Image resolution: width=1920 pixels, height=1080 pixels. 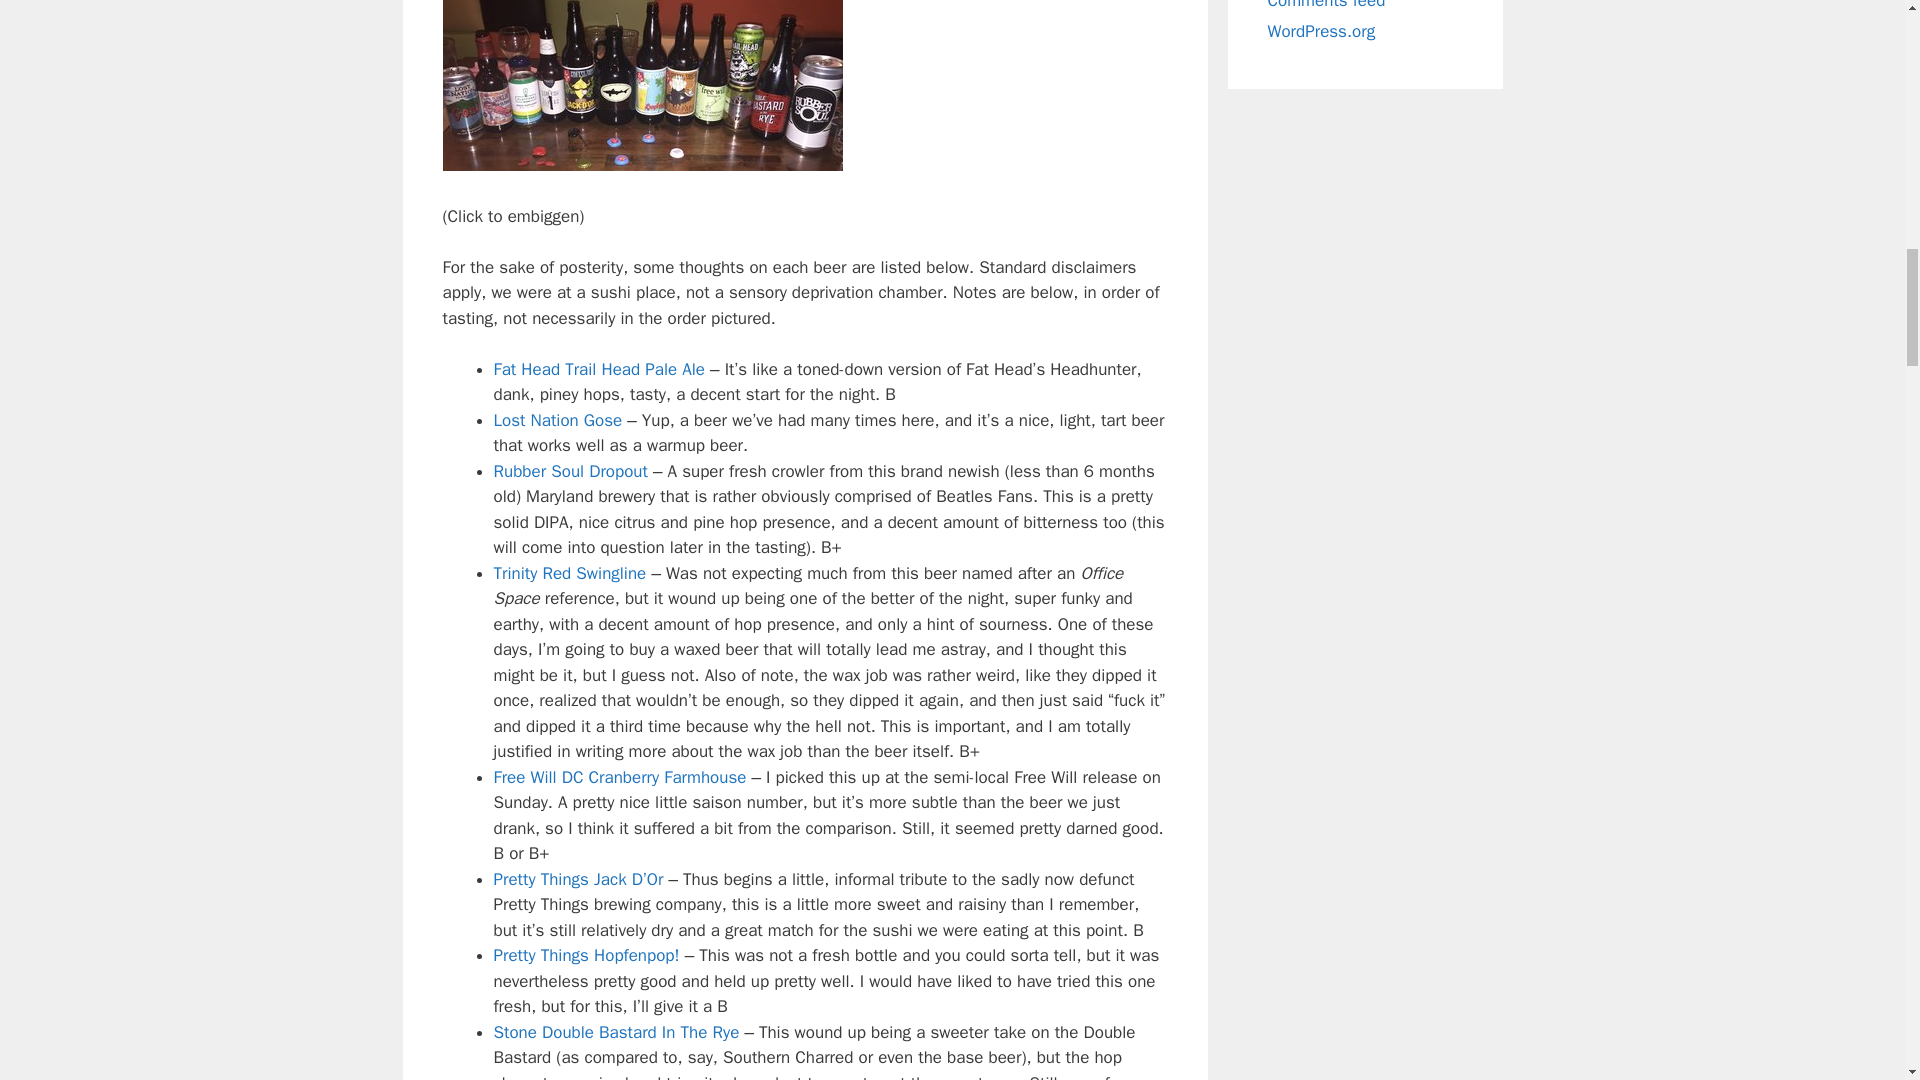 I want to click on Trinity Red Swingline, so click(x=570, y=573).